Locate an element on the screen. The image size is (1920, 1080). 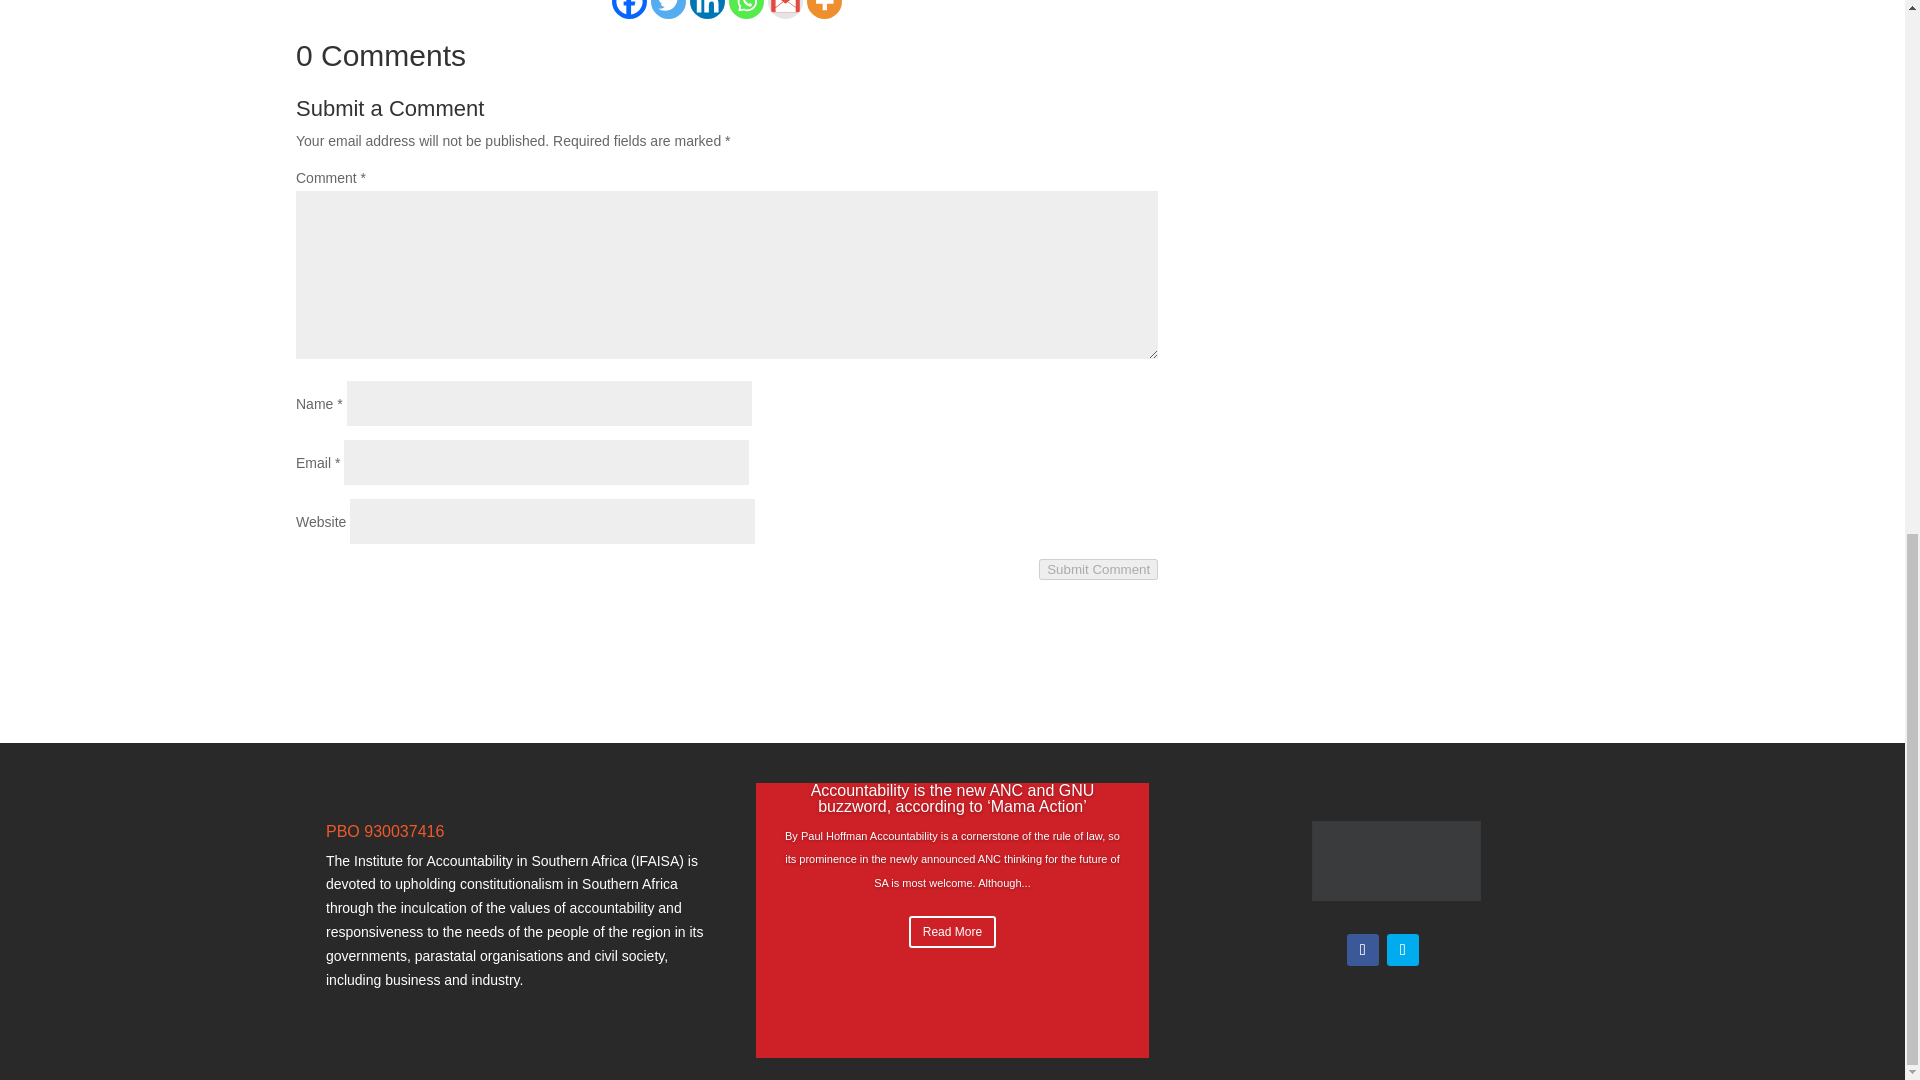
Linkedin is located at coordinates (707, 10).